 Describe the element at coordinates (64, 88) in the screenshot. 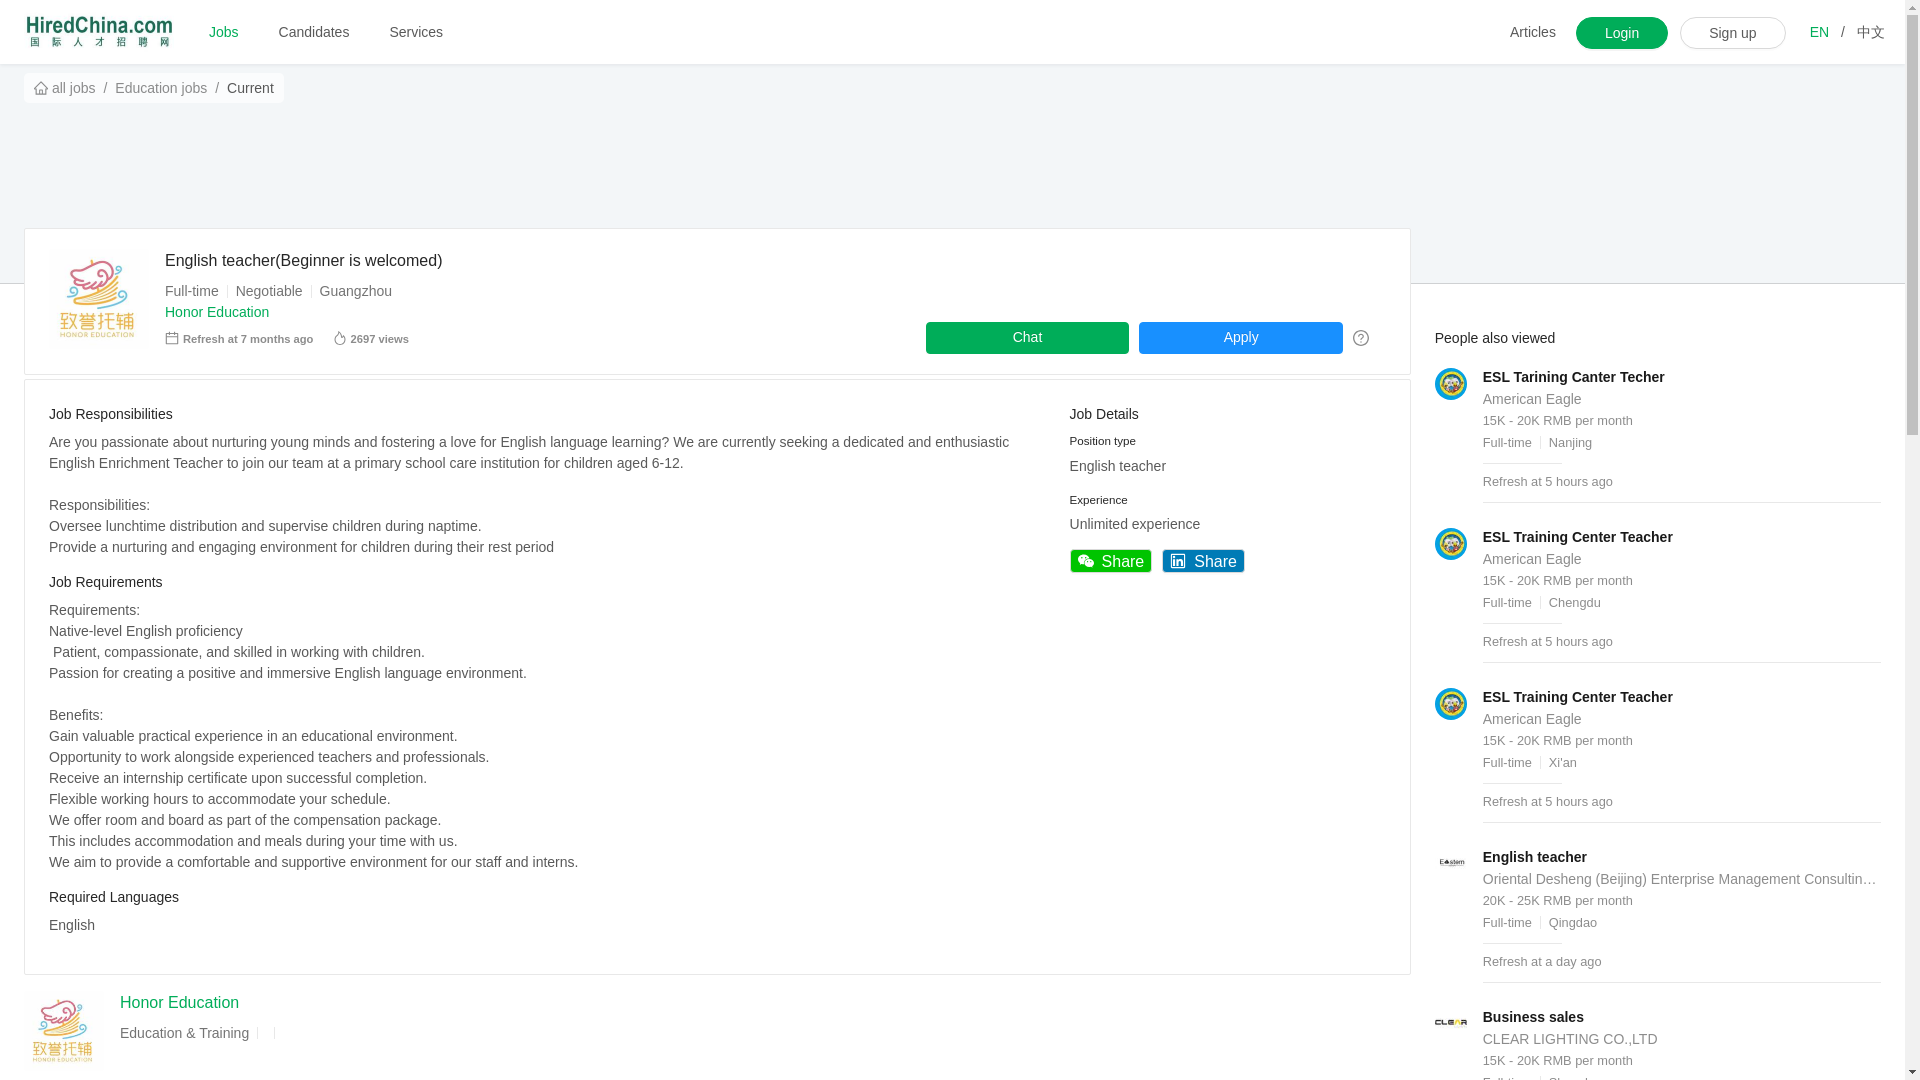

I see `all jobs` at that location.